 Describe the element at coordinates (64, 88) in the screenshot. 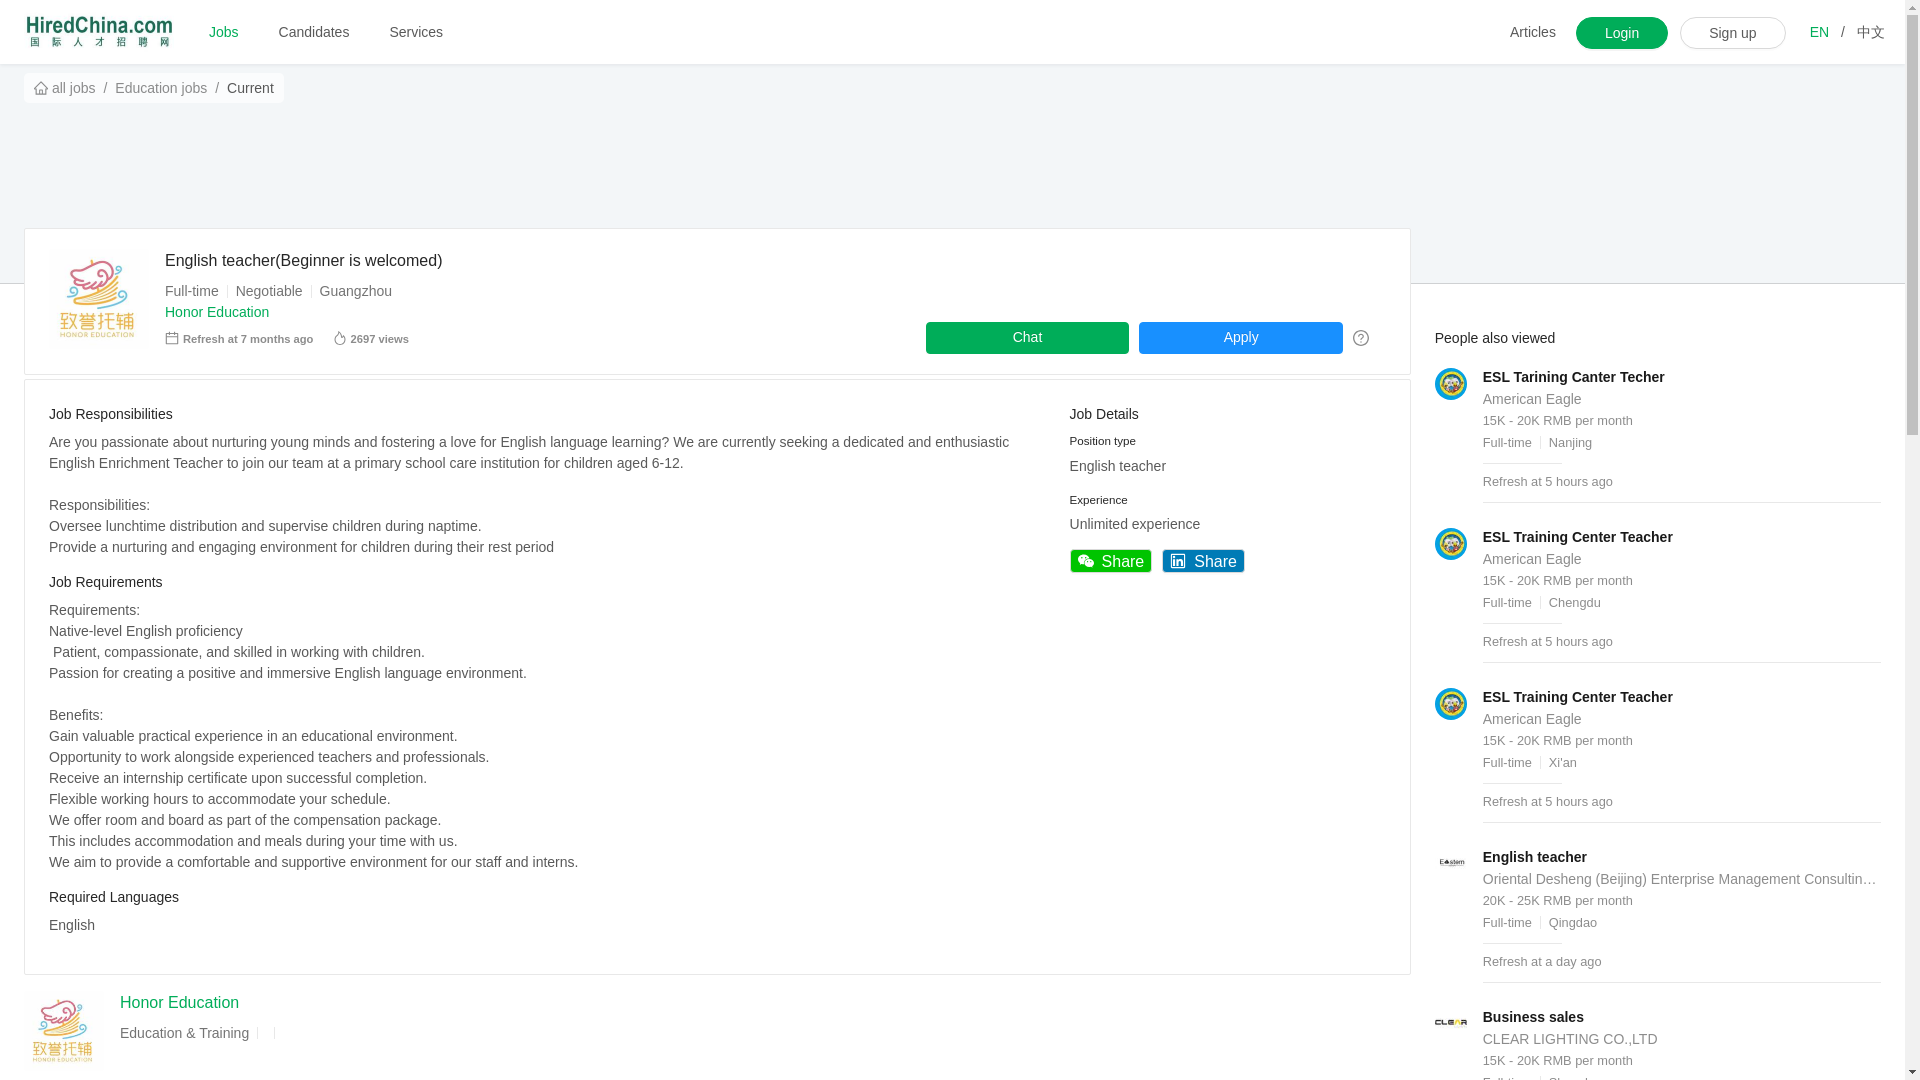

I see `all jobs` at that location.